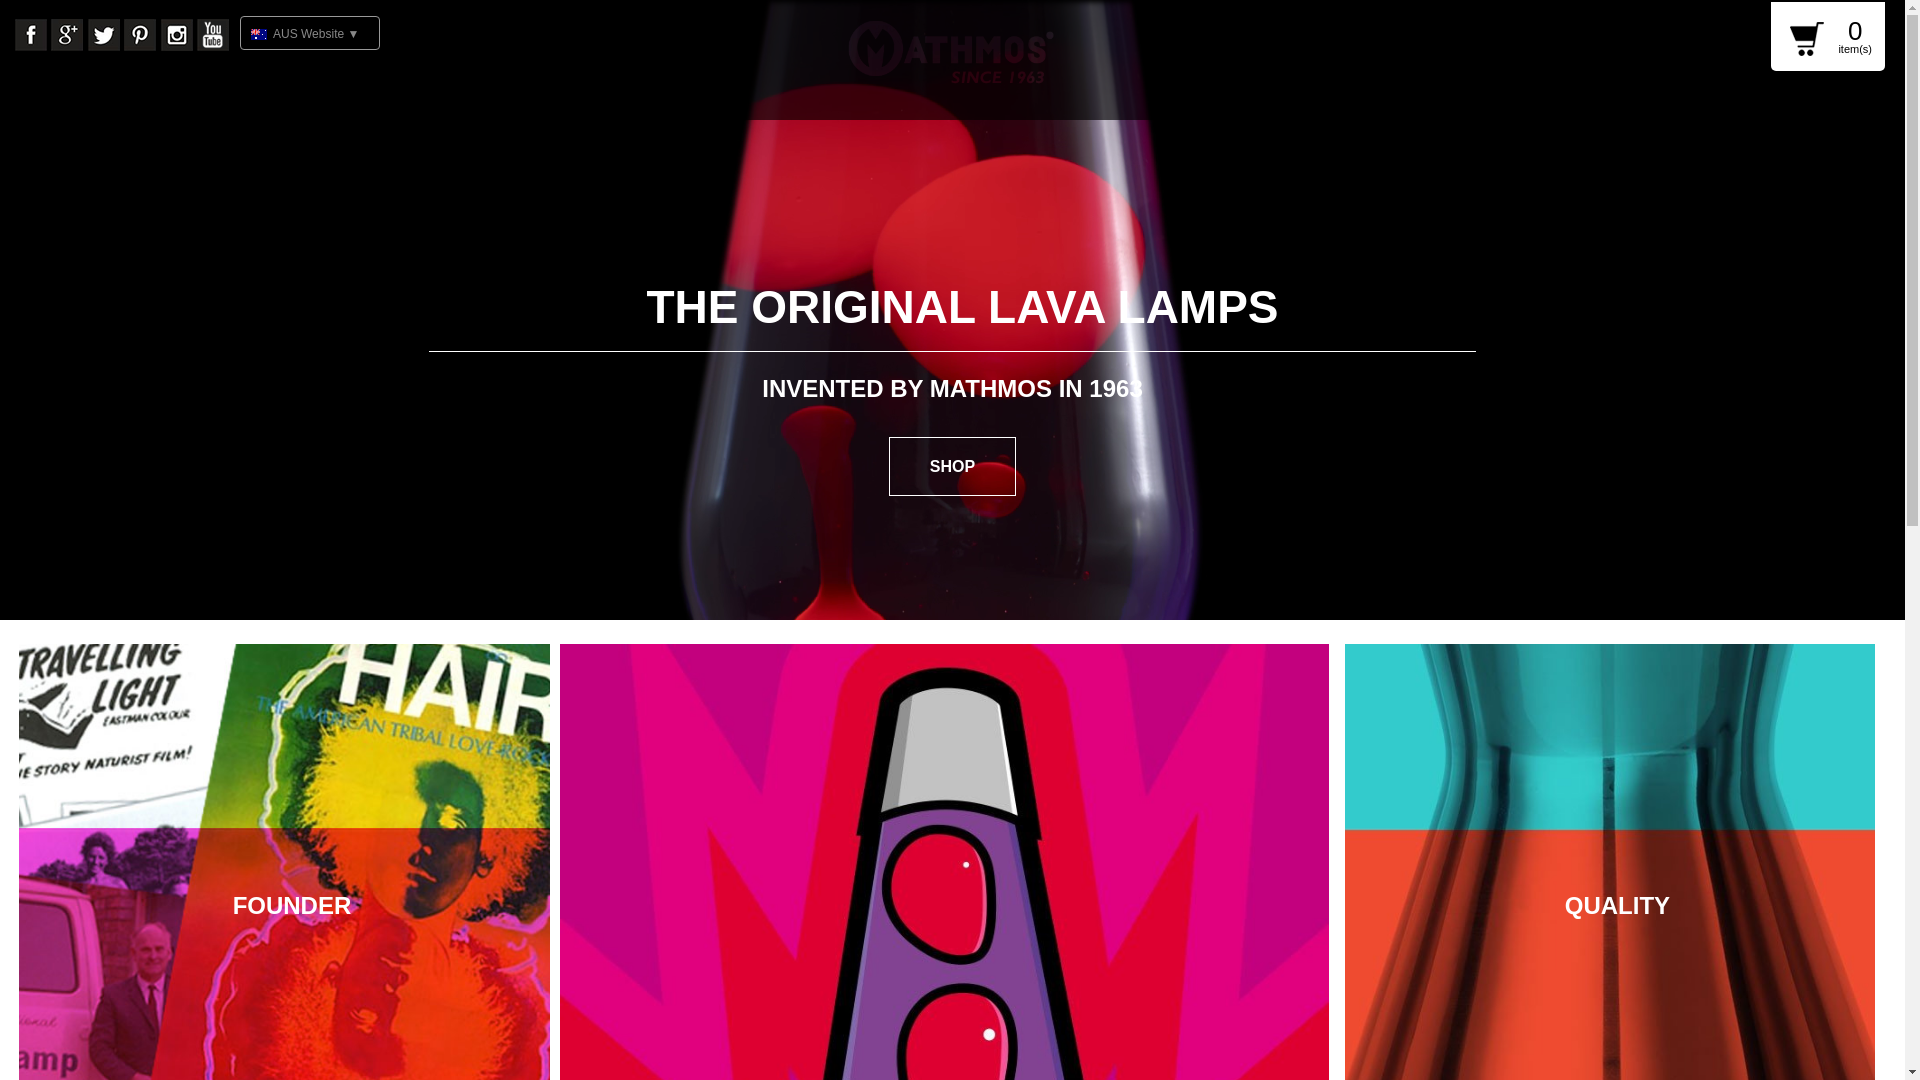  I want to click on SHOP, so click(952, 466).